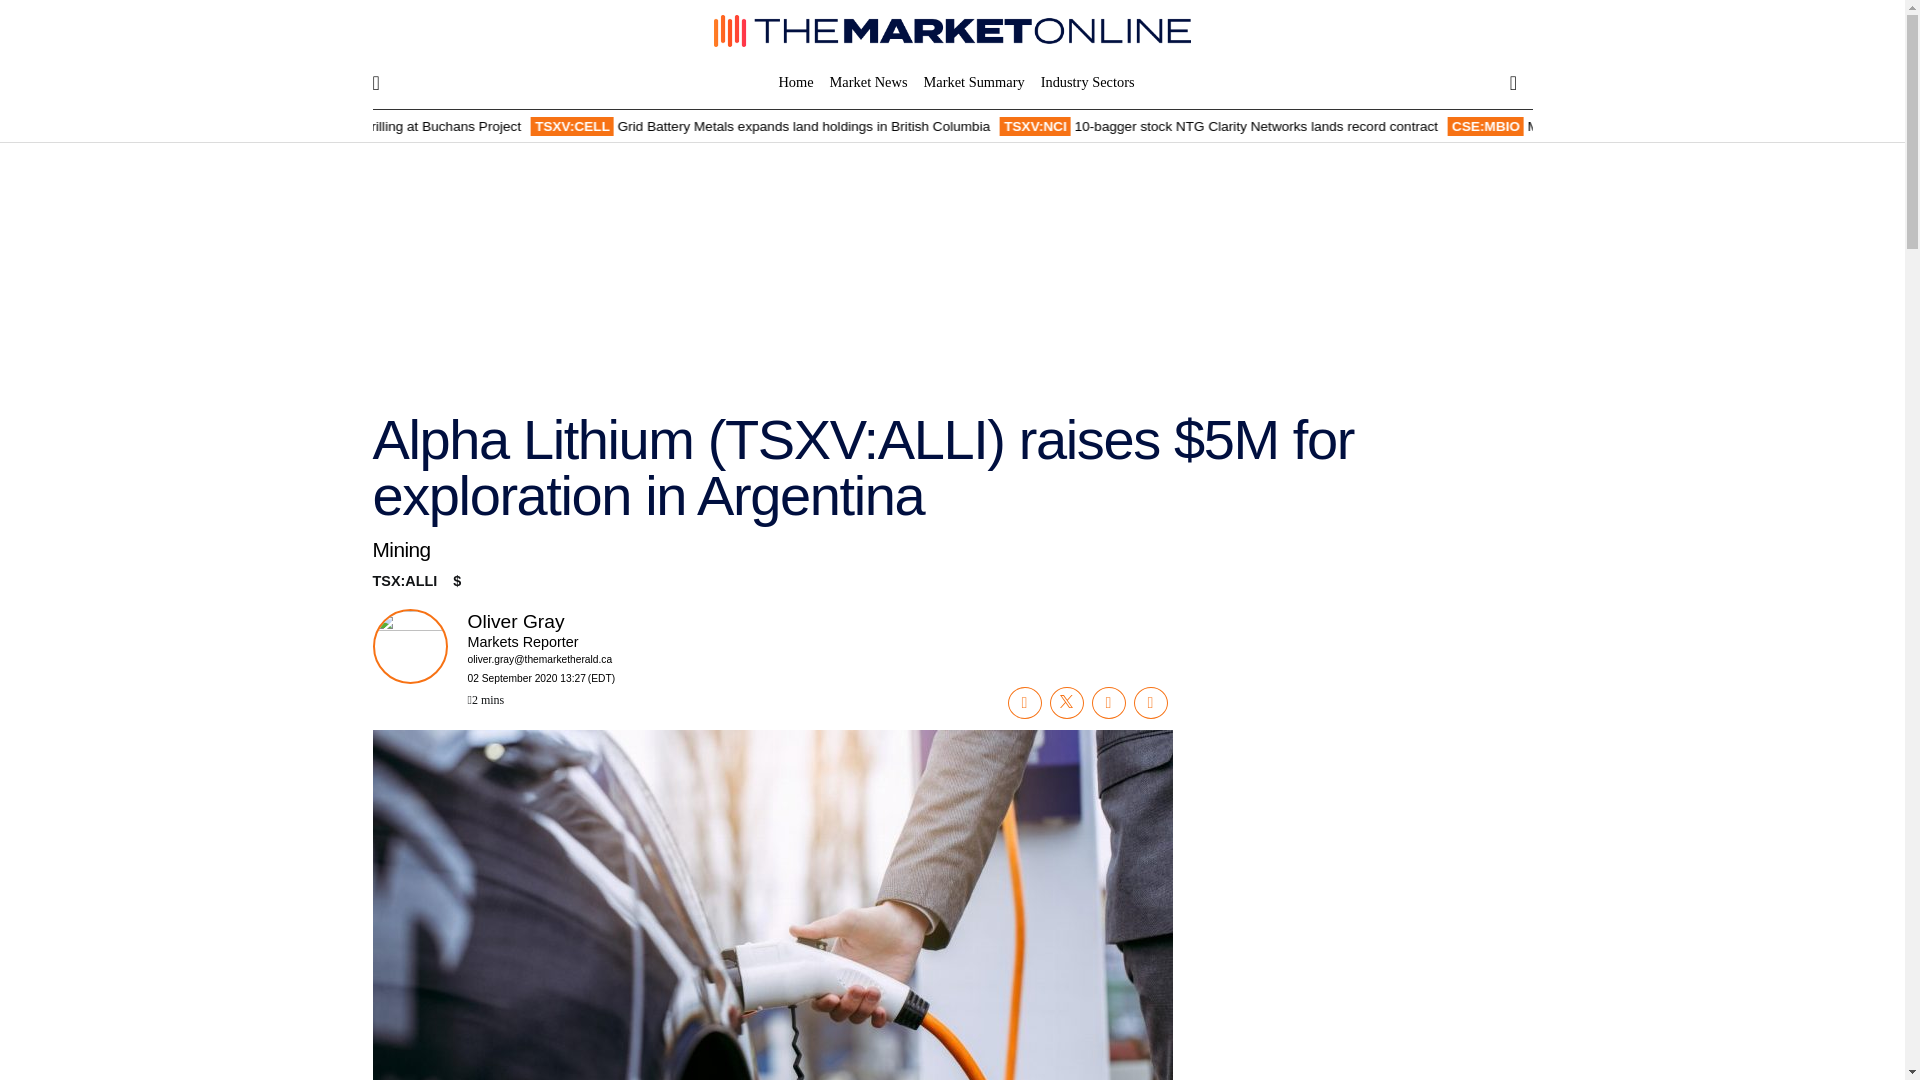  What do you see at coordinates (1083, 82) in the screenshot?
I see `Industry Sectors` at bounding box center [1083, 82].